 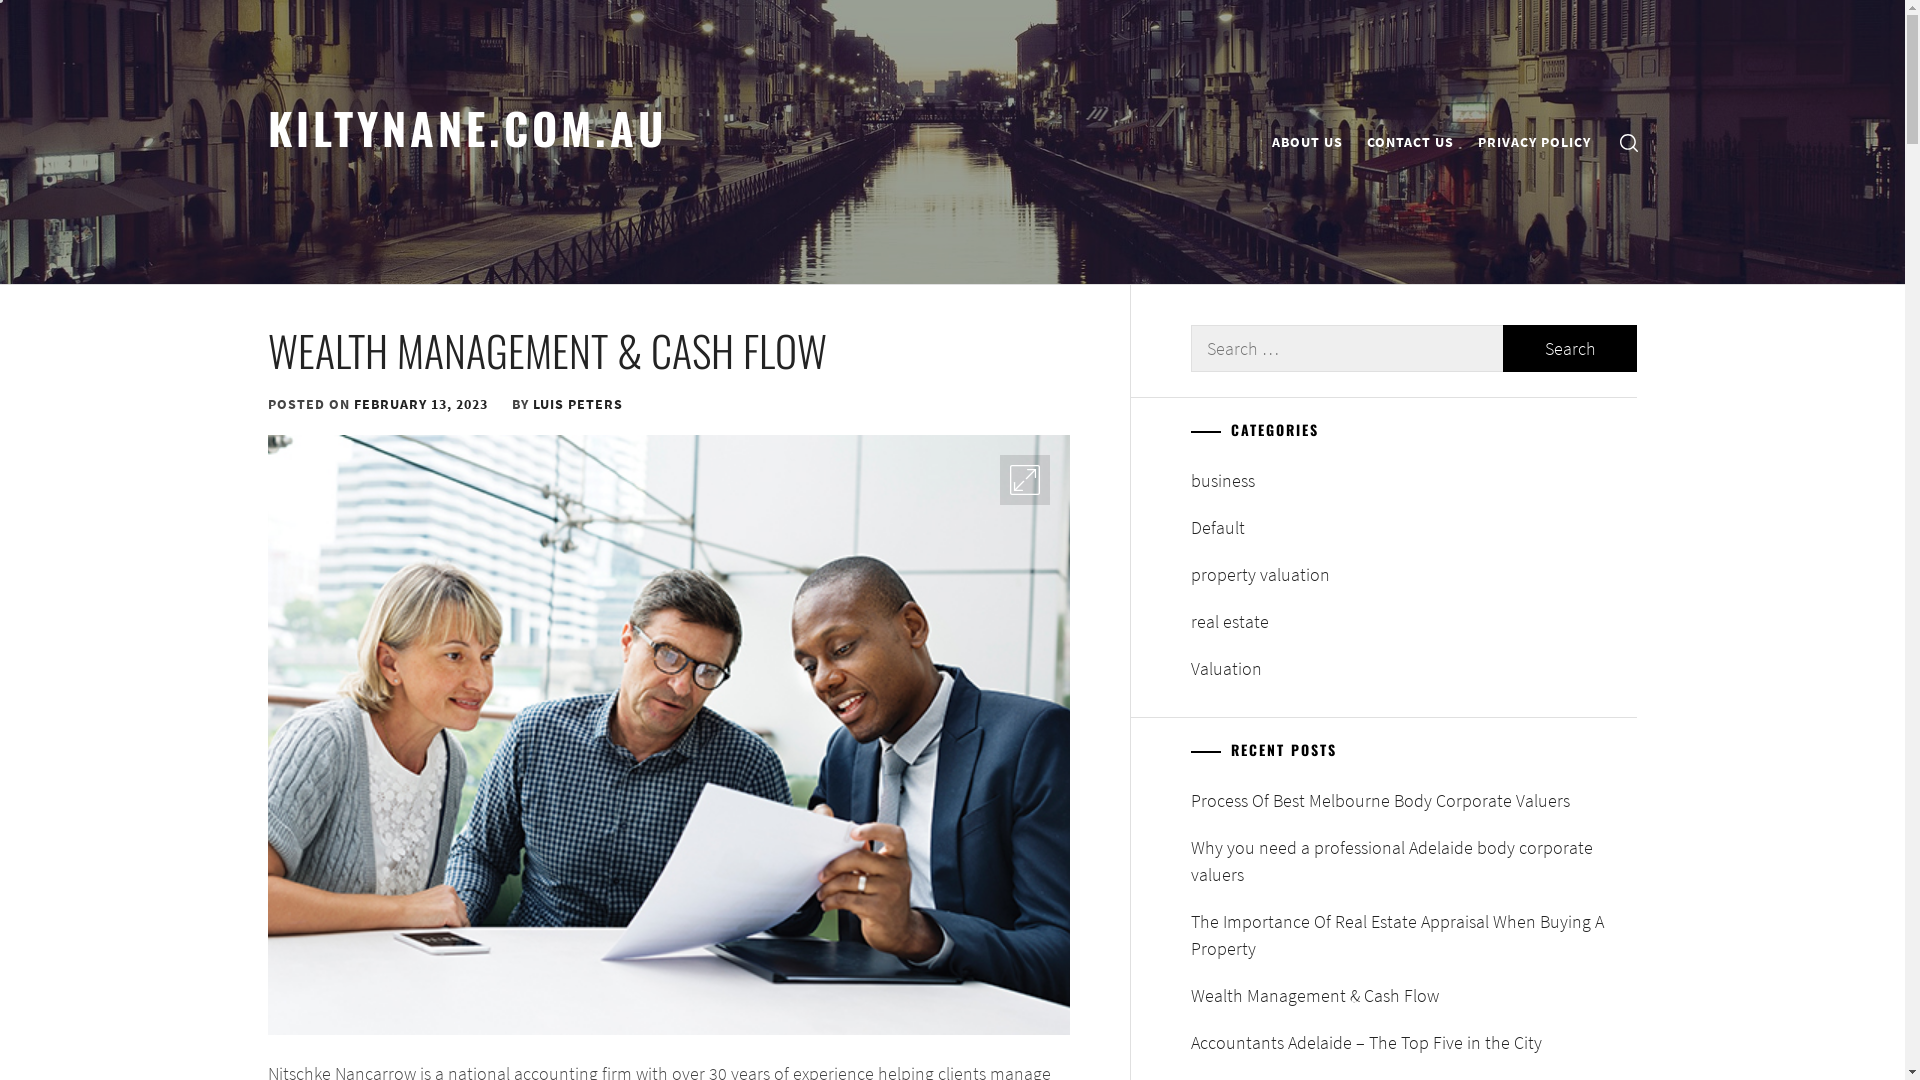 I want to click on Search, so click(x=1052, y=540).